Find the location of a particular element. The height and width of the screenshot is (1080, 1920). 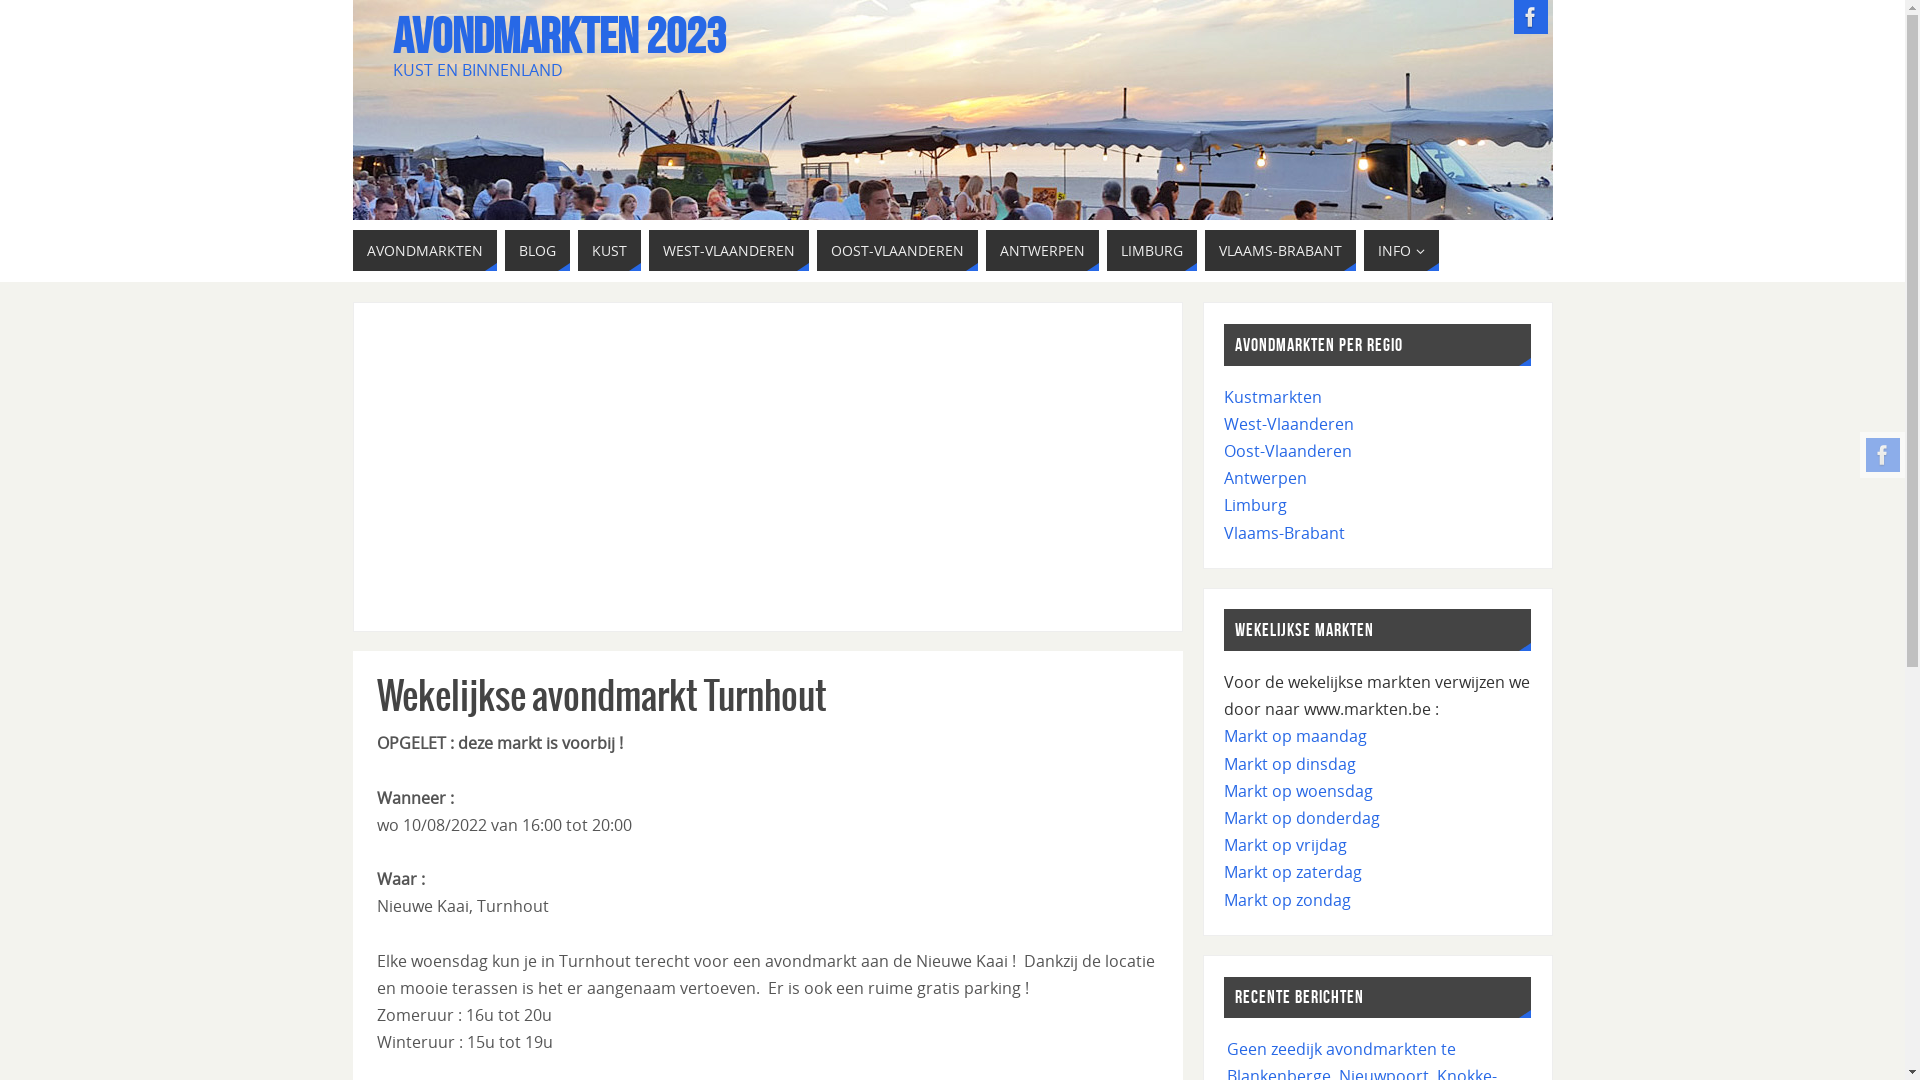

Alle Avondmarkten Facebook is located at coordinates (1531, 17).